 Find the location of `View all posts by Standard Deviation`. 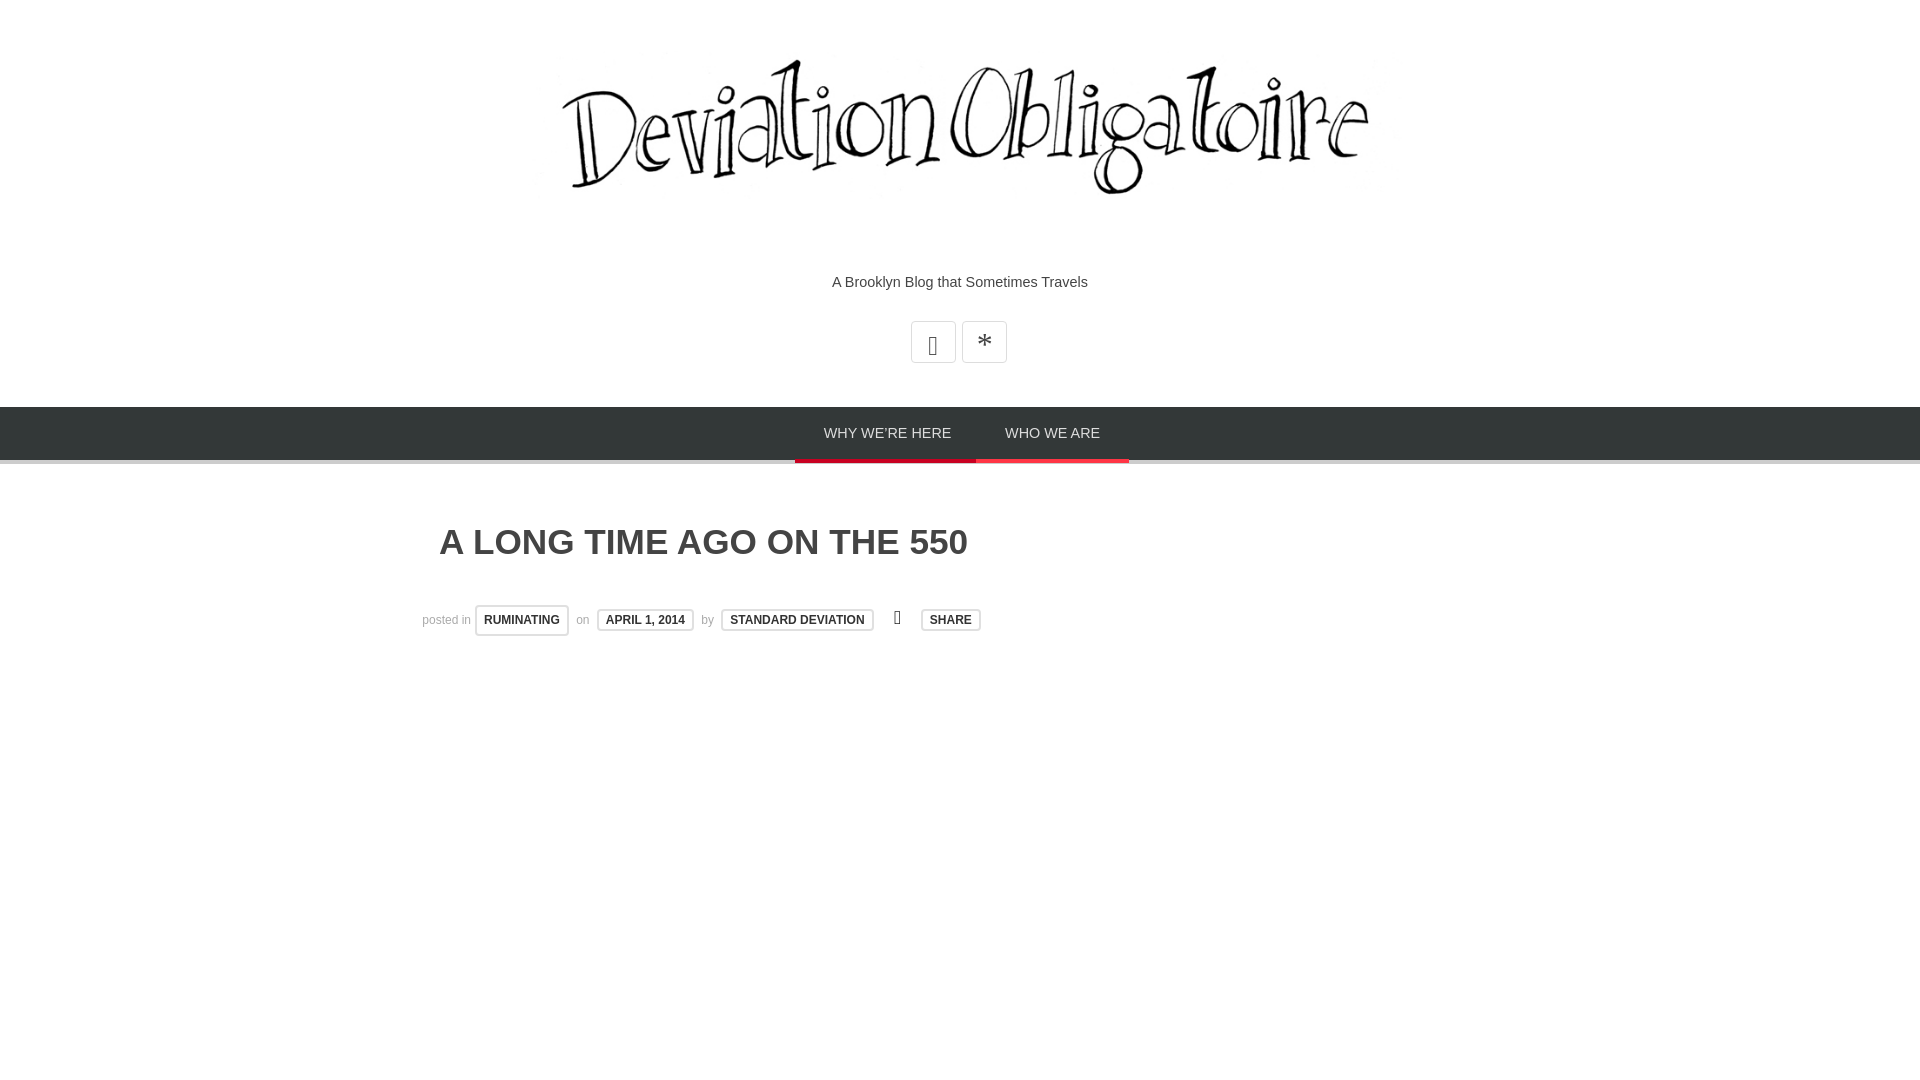

View all posts by Standard Deviation is located at coordinates (797, 620).